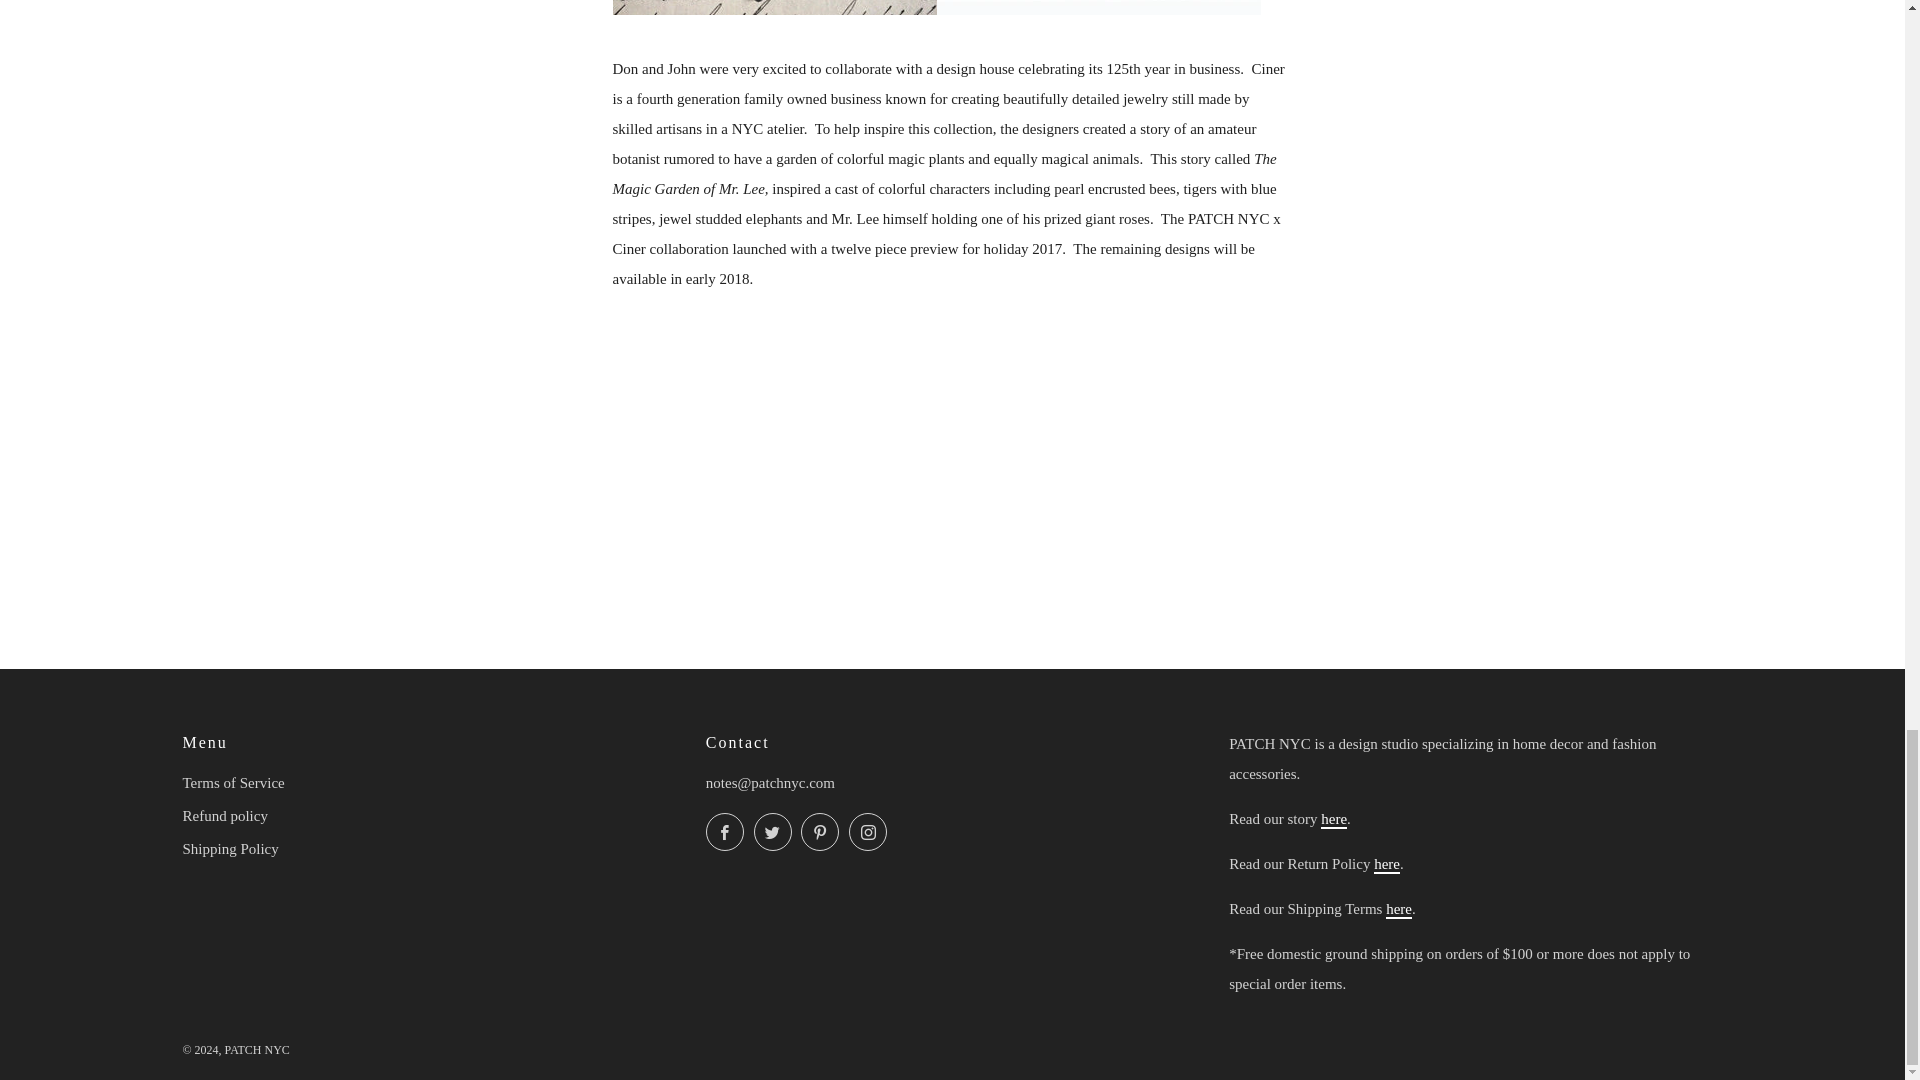  I want to click on Refund Policy, so click(1386, 864).